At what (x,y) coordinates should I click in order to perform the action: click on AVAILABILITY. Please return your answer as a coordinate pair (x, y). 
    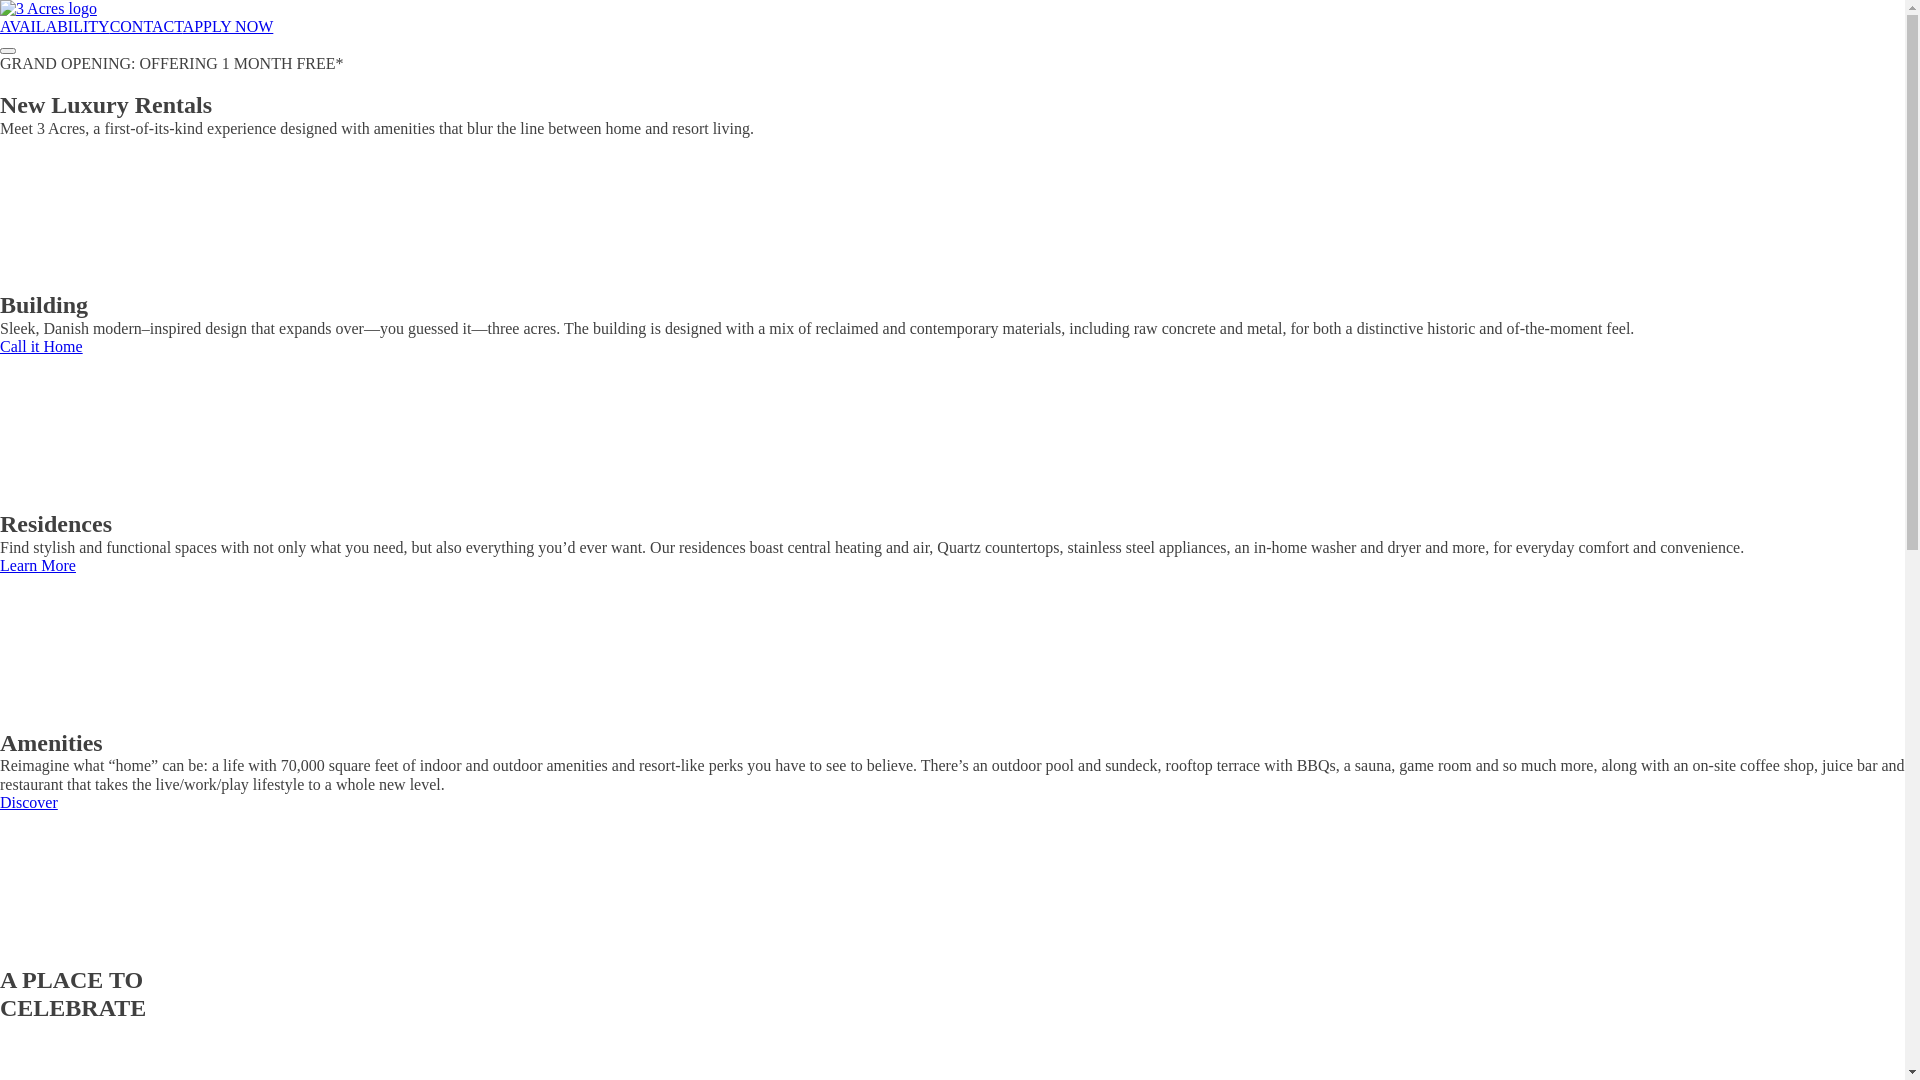
    Looking at the image, I should click on (55, 26).